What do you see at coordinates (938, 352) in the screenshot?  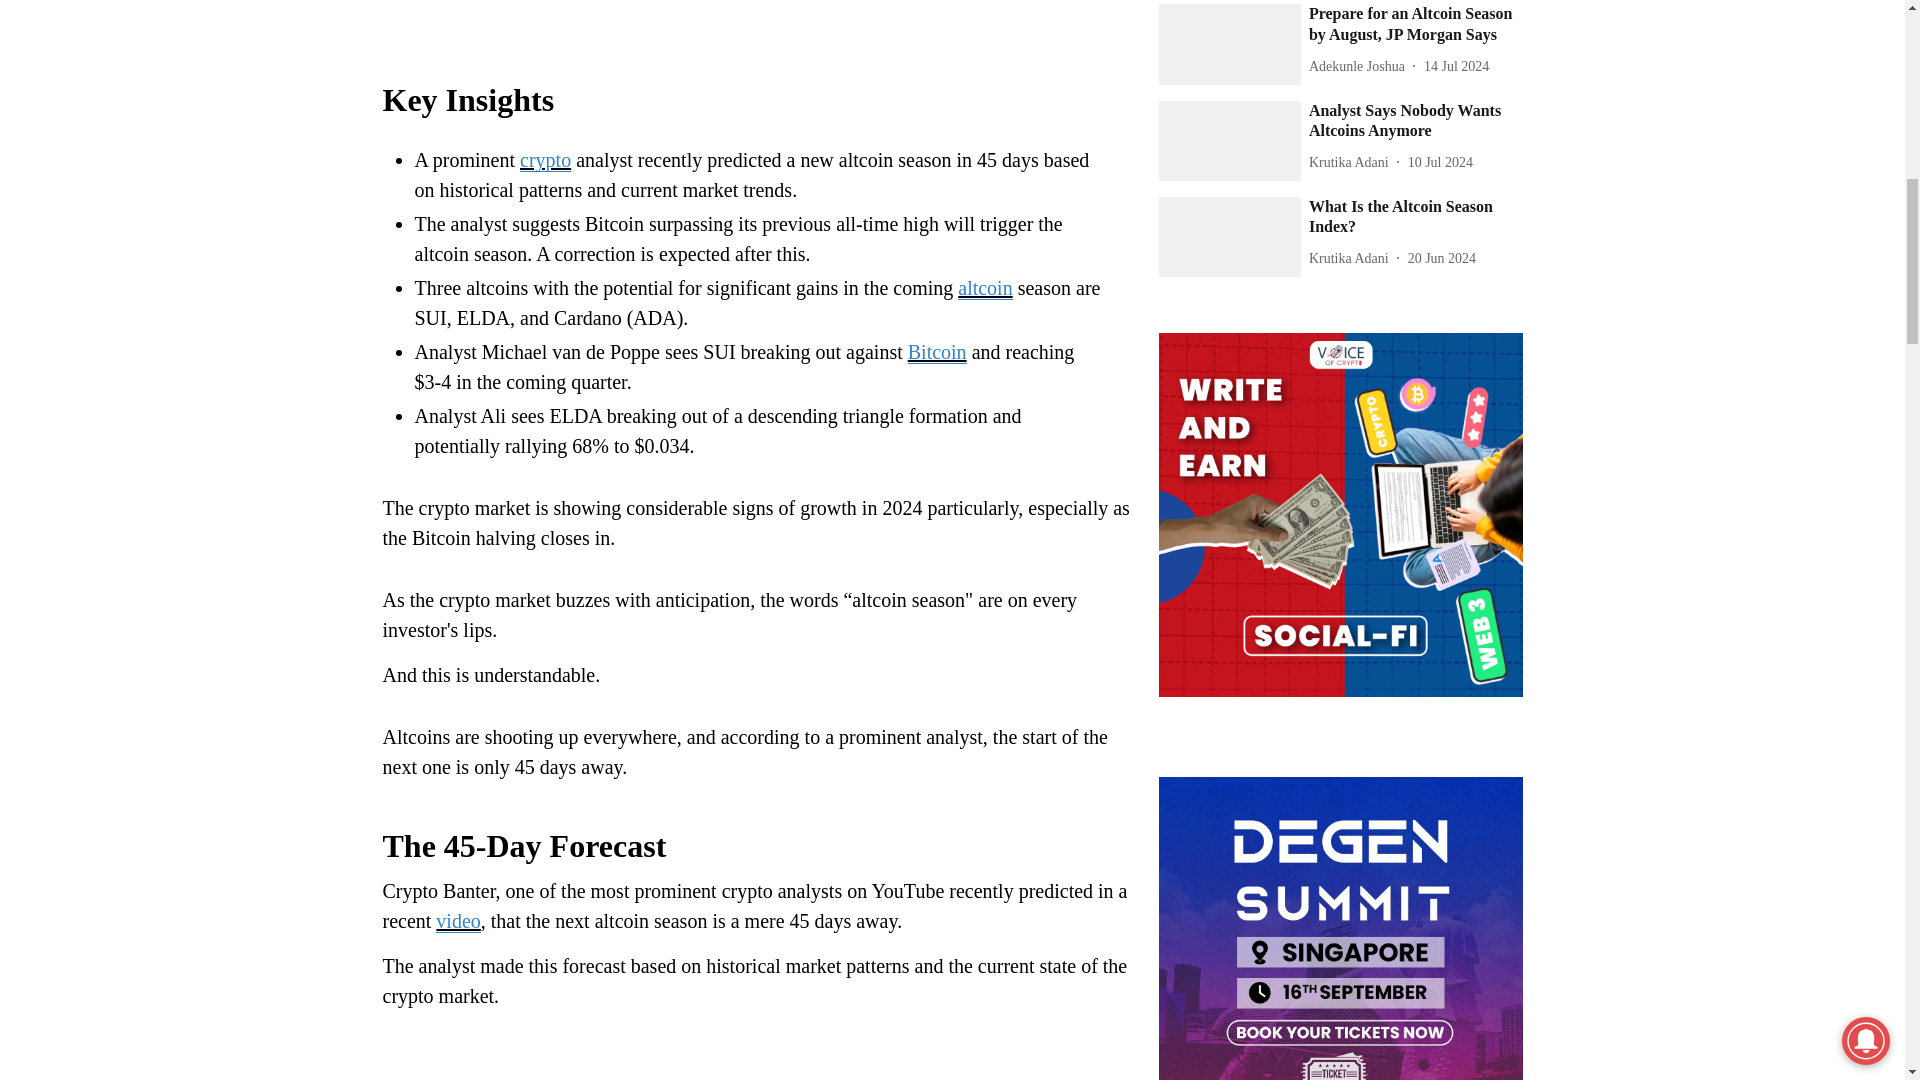 I see `Bitcoin` at bounding box center [938, 352].